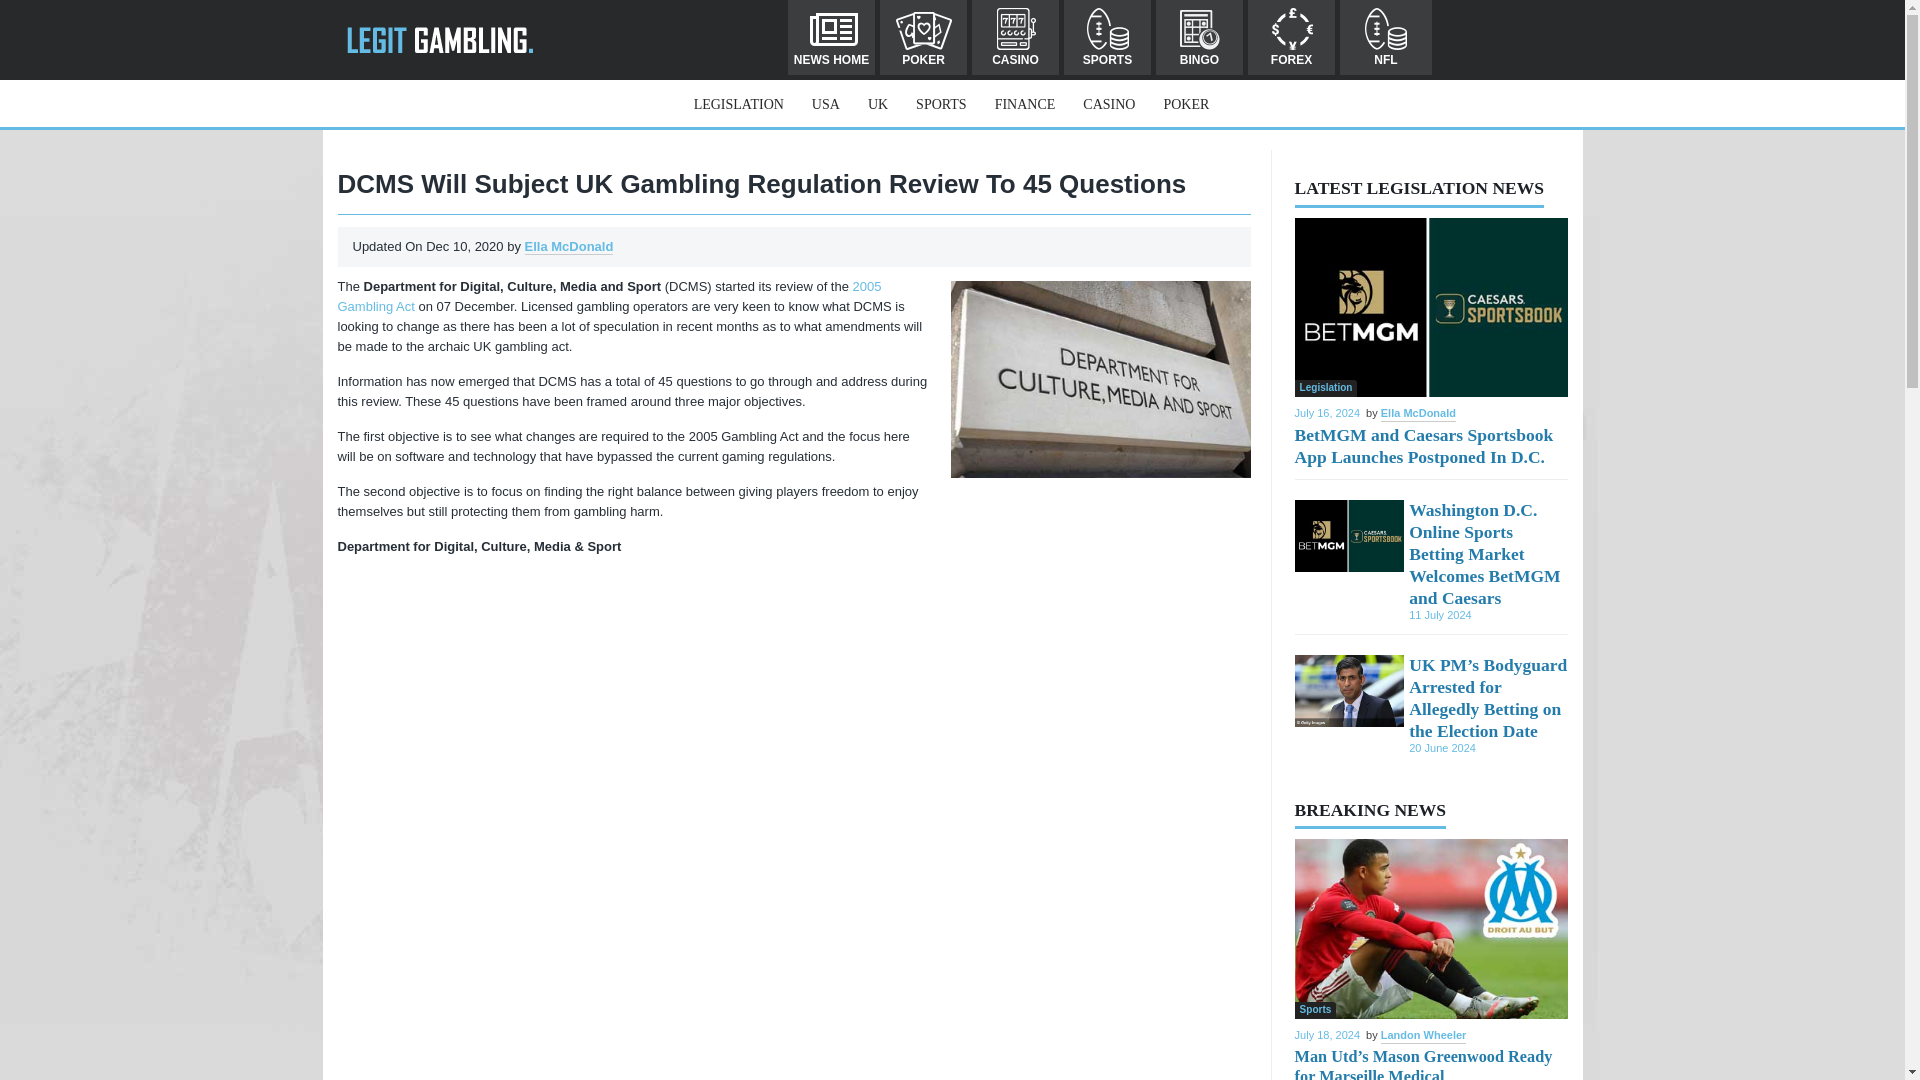  What do you see at coordinates (1198, 37) in the screenshot?
I see `BINGO` at bounding box center [1198, 37].